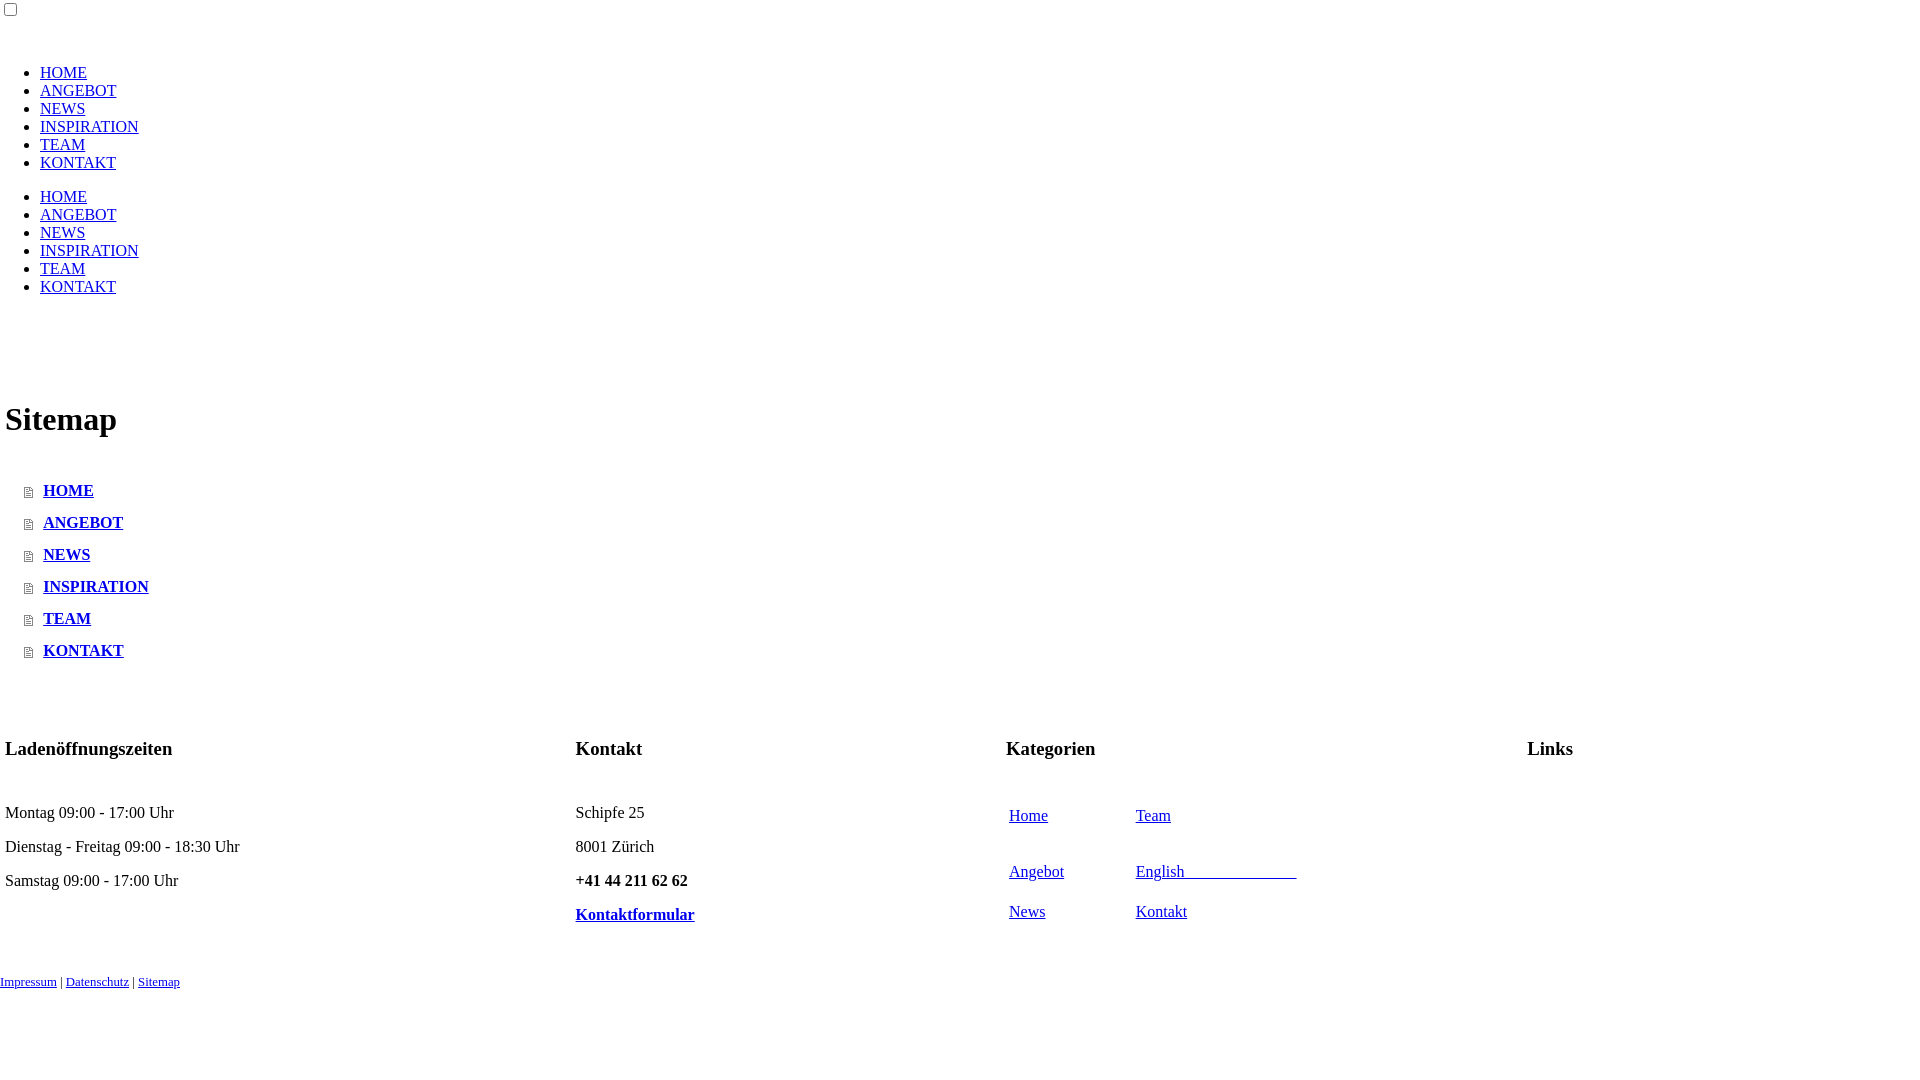 This screenshot has width=1920, height=1080. What do you see at coordinates (62, 232) in the screenshot?
I see `NEWS` at bounding box center [62, 232].